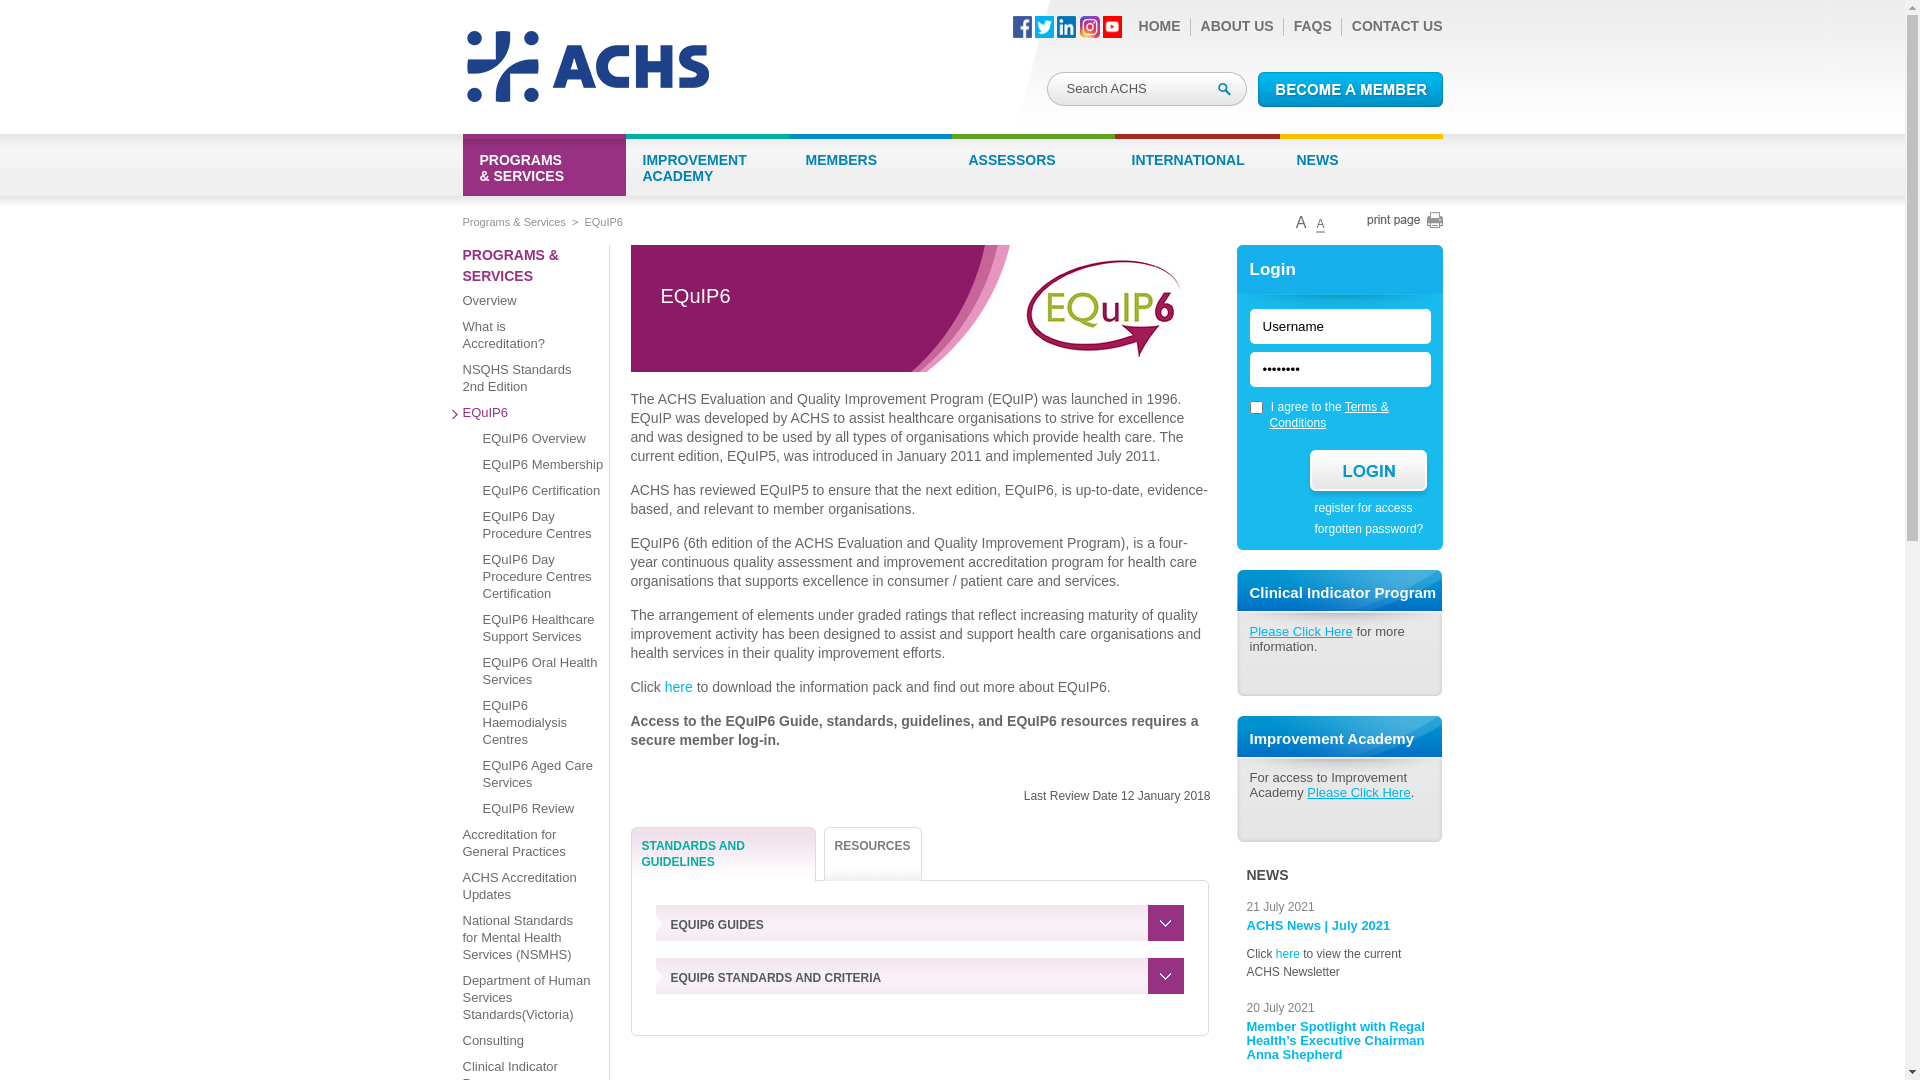  Describe the element at coordinates (542, 530) in the screenshot. I see `EQuIP6 Day Procedure Centres` at that location.